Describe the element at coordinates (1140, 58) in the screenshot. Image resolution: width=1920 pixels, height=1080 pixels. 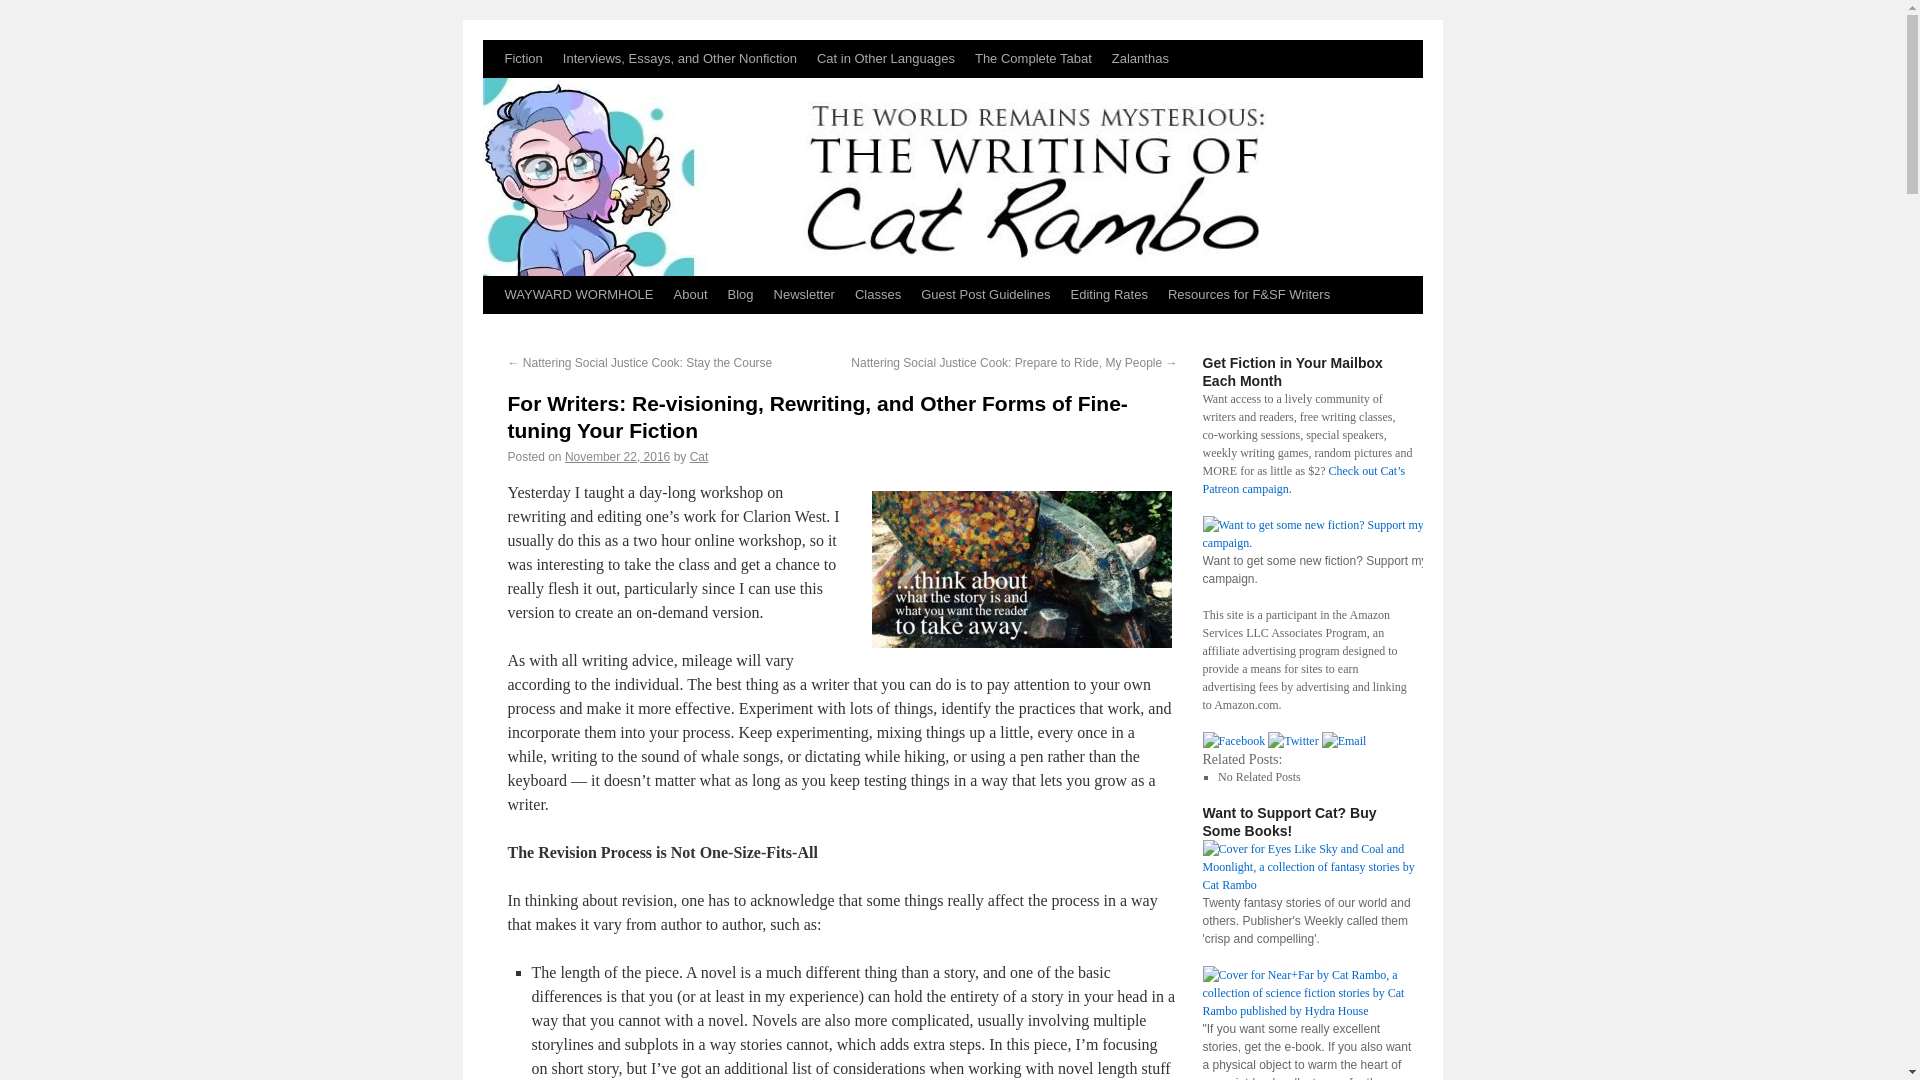
I see `Zalanthas` at that location.